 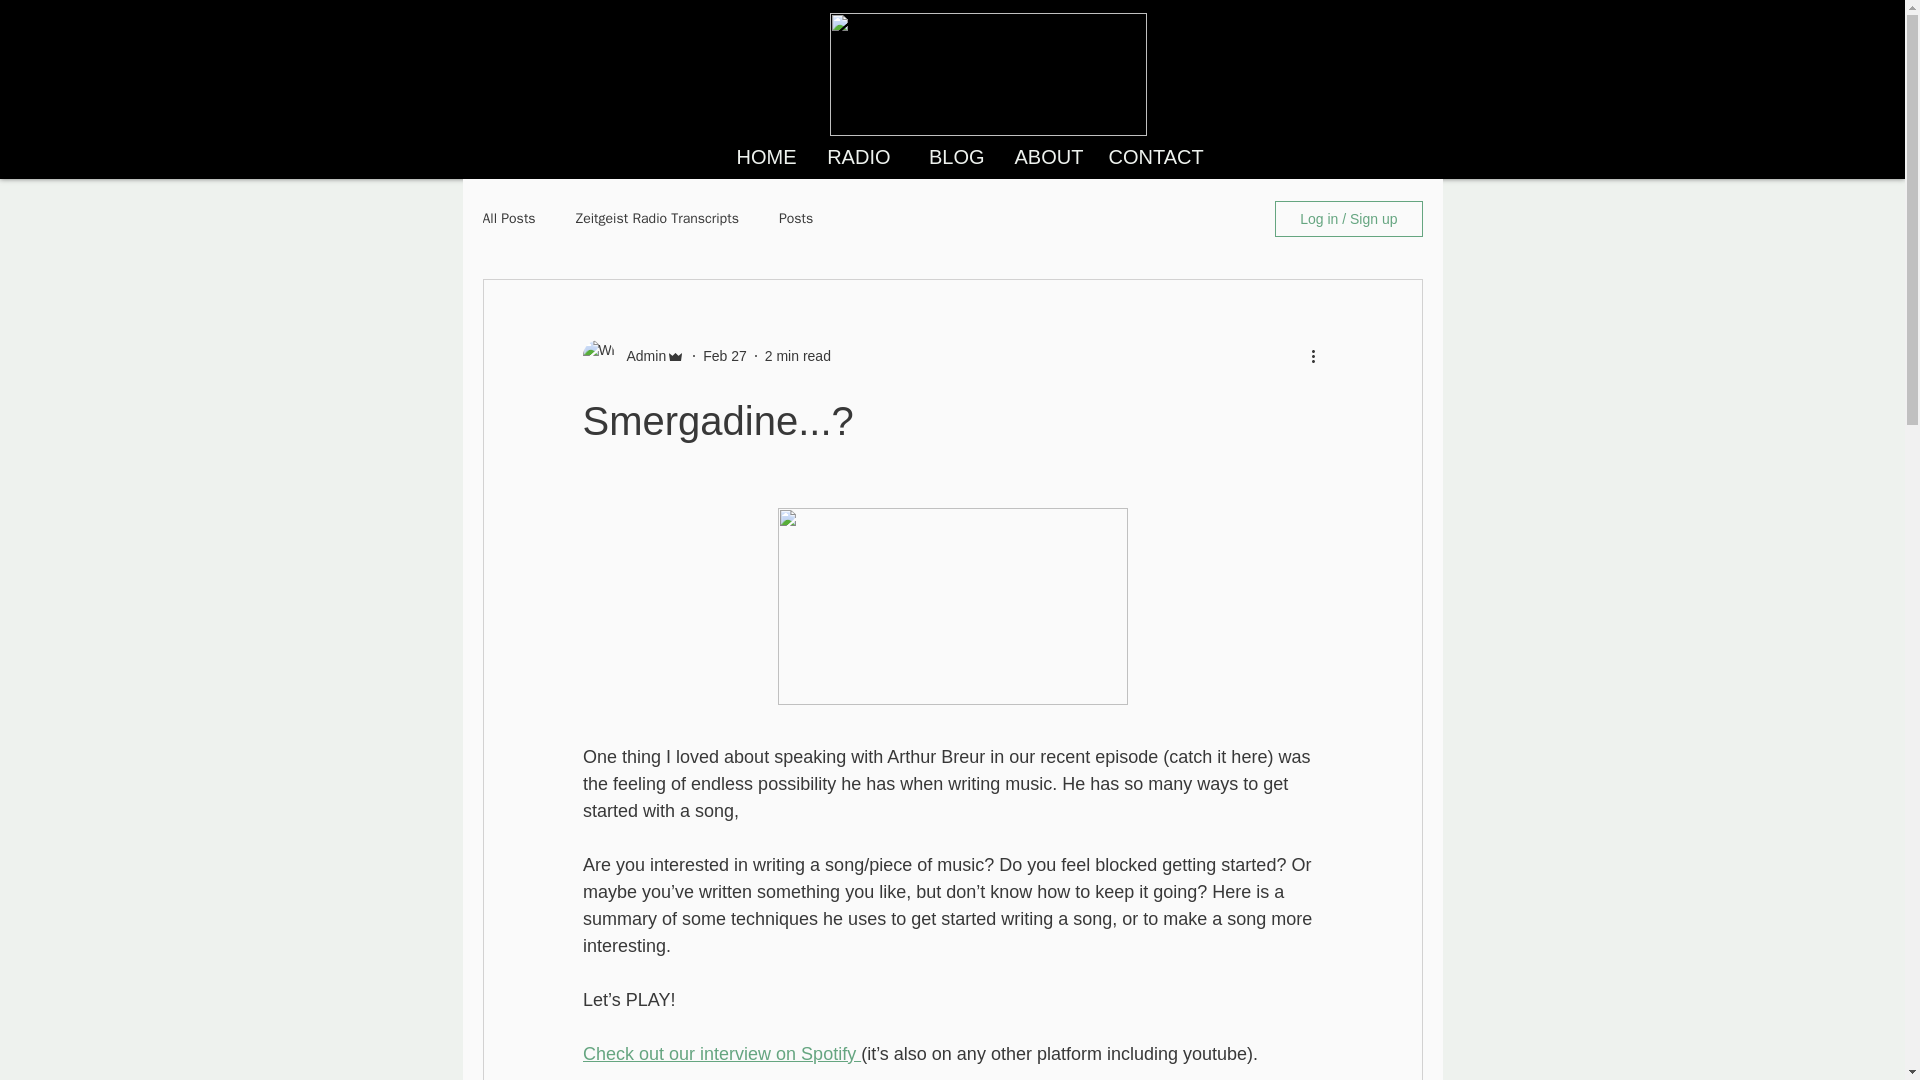 What do you see at coordinates (640, 356) in the screenshot?
I see `Admin` at bounding box center [640, 356].